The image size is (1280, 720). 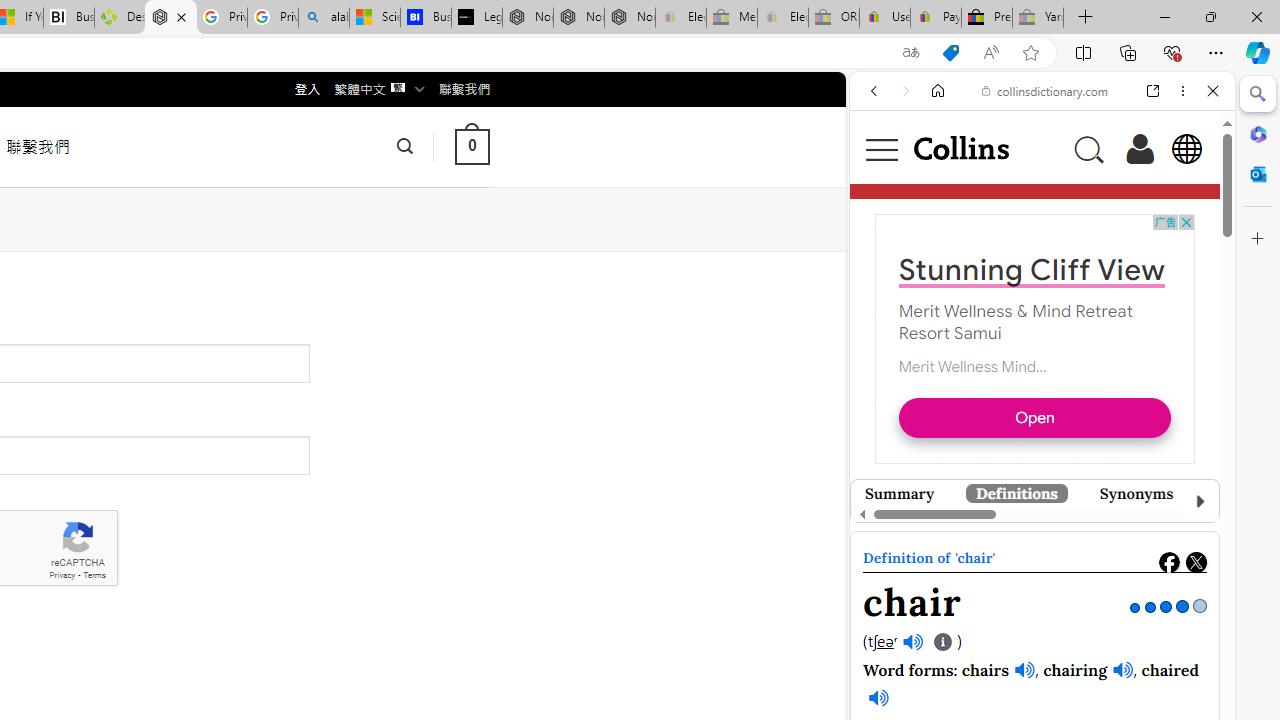 What do you see at coordinates (1136, 493) in the screenshot?
I see `Synonyms` at bounding box center [1136, 493].